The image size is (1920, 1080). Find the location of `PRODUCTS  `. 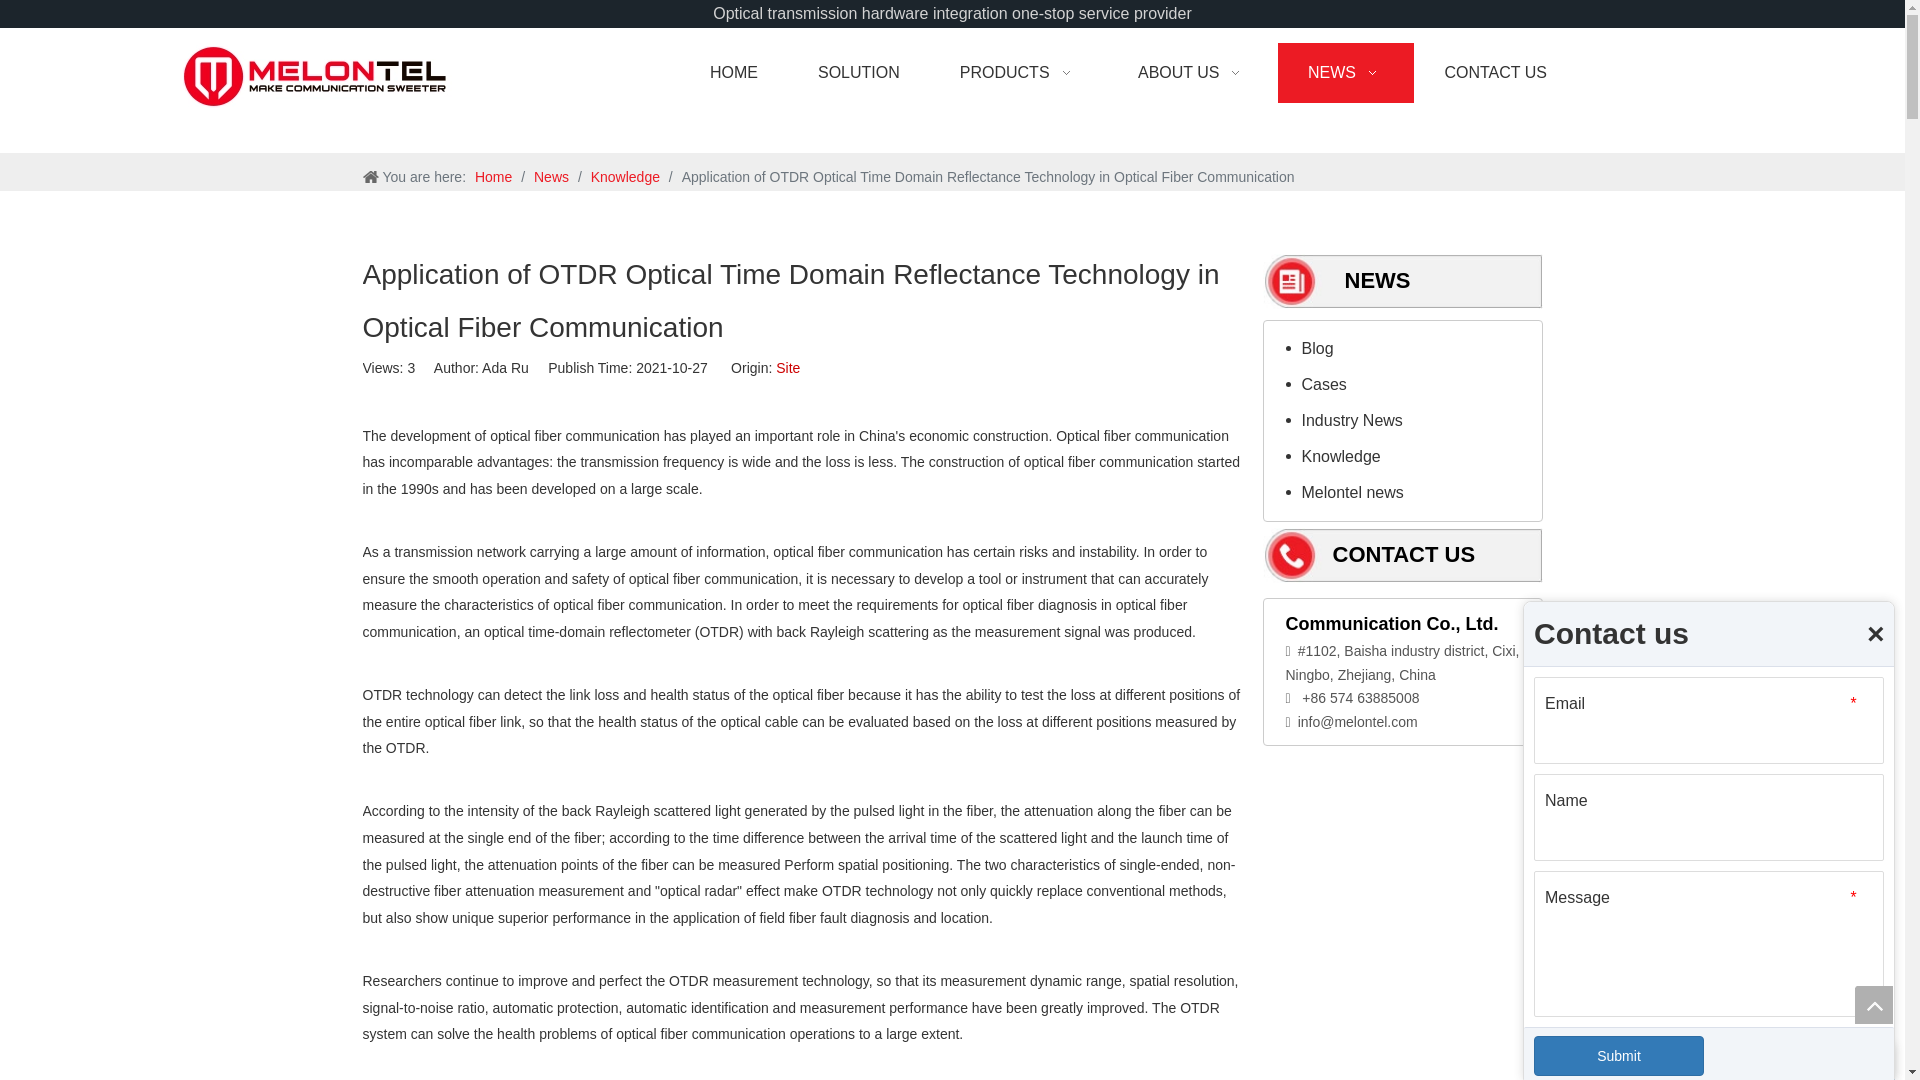

PRODUCTS   is located at coordinates (1018, 72).